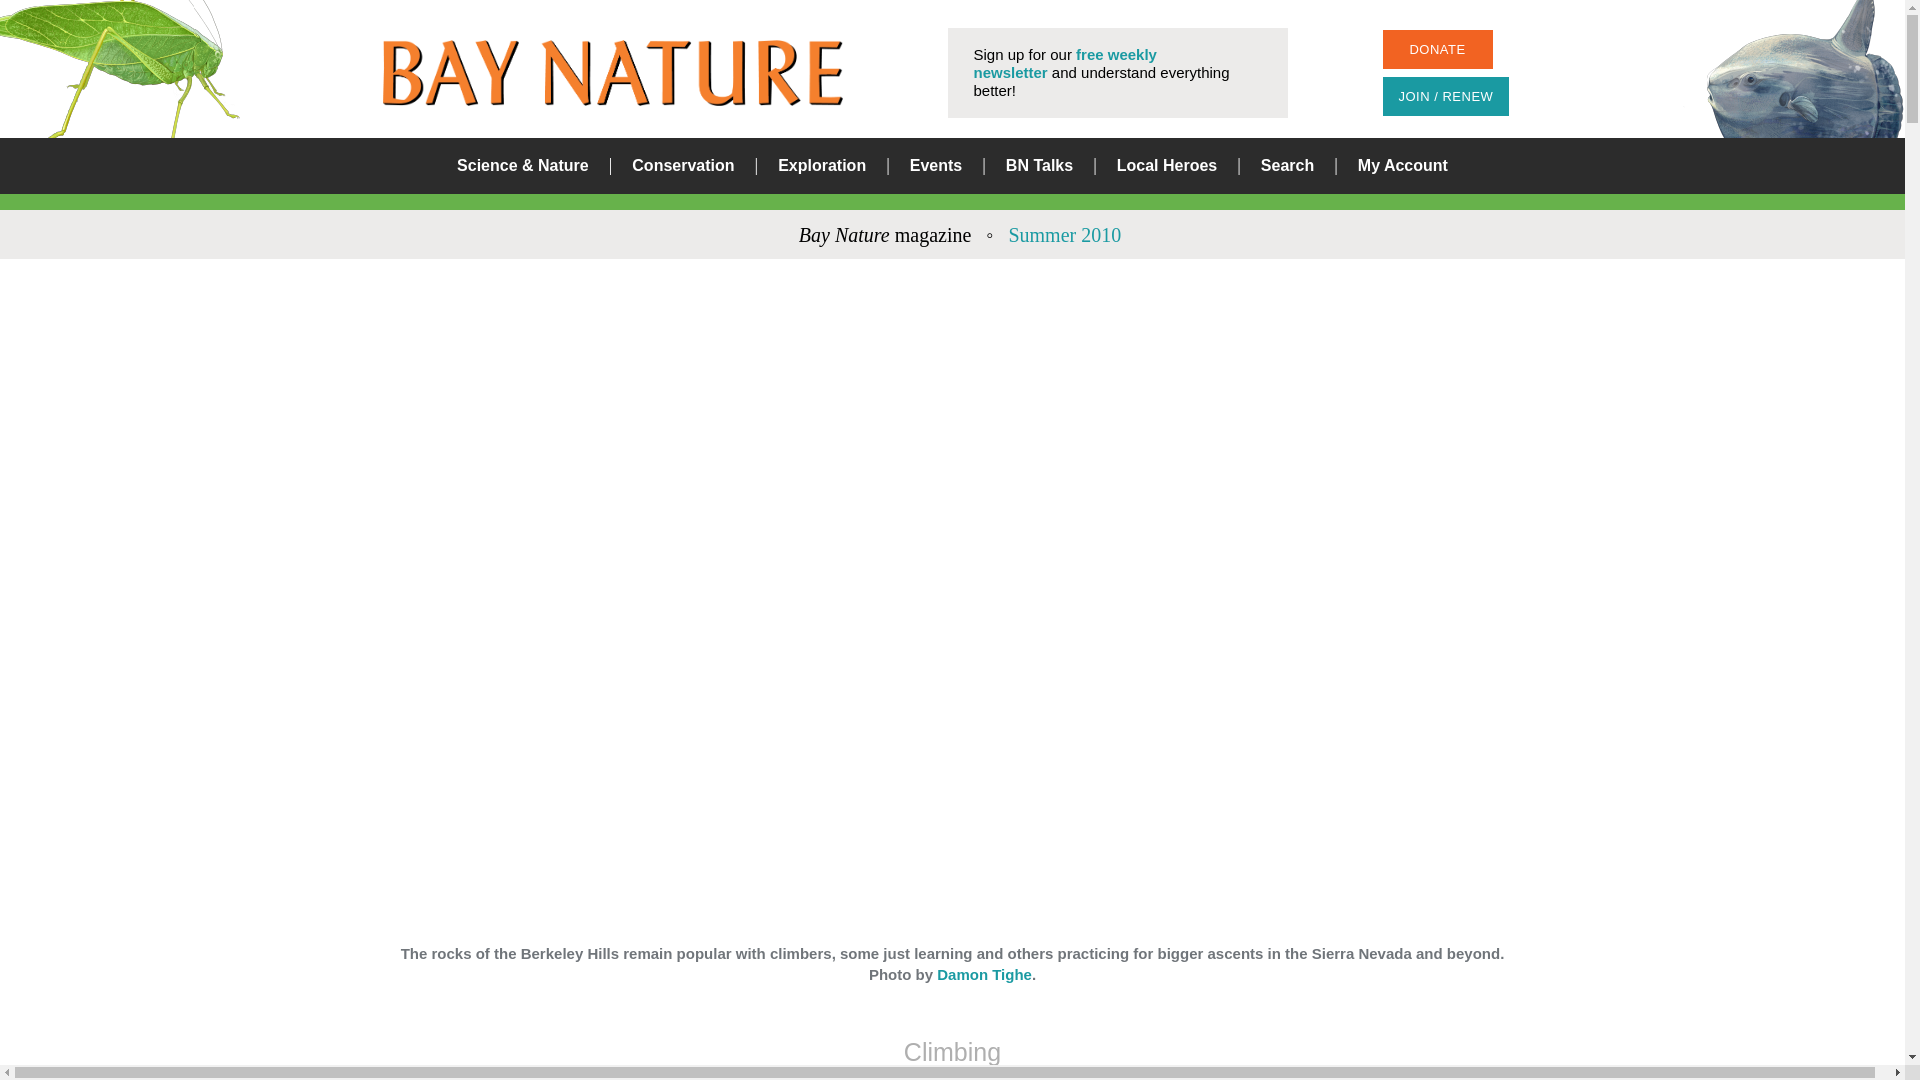  What do you see at coordinates (1160, 532) in the screenshot?
I see `Search` at bounding box center [1160, 532].